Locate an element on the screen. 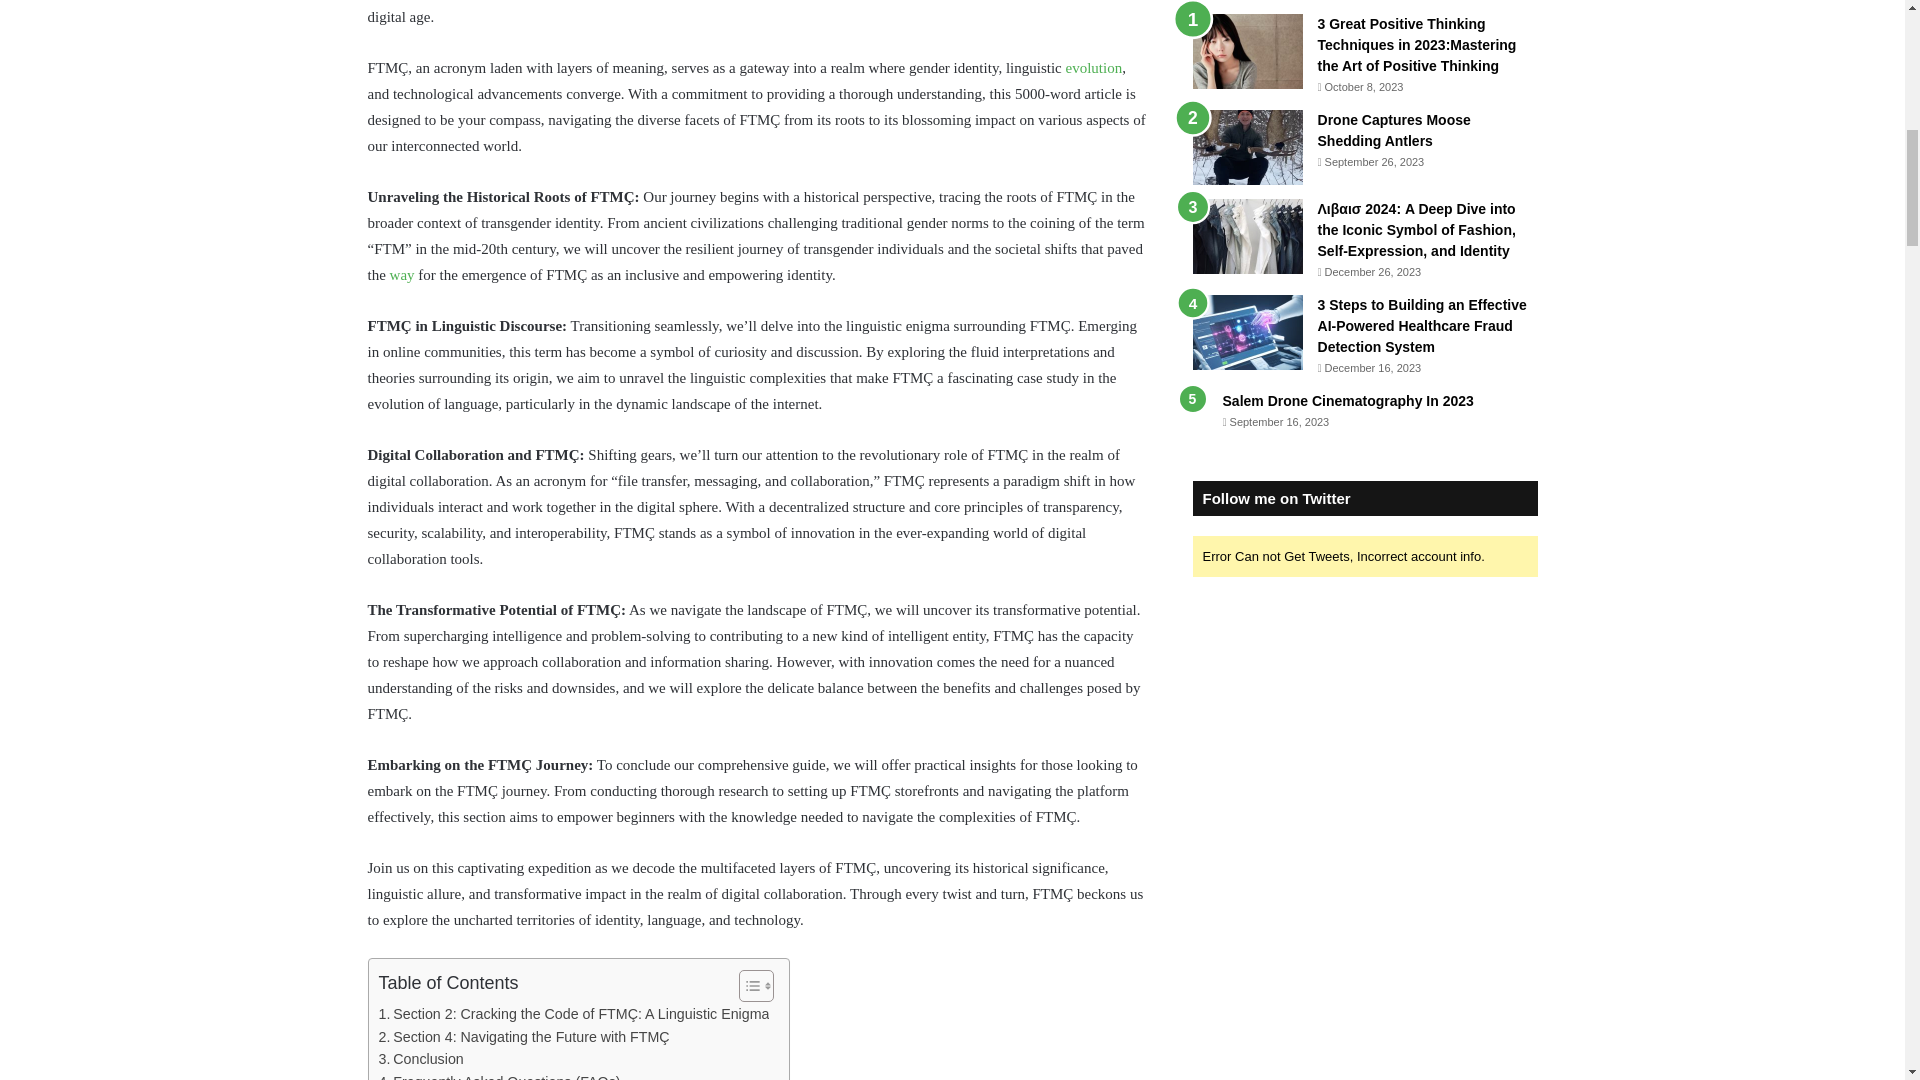 This screenshot has height=1080, width=1920. Conclusion is located at coordinates (420, 1059).